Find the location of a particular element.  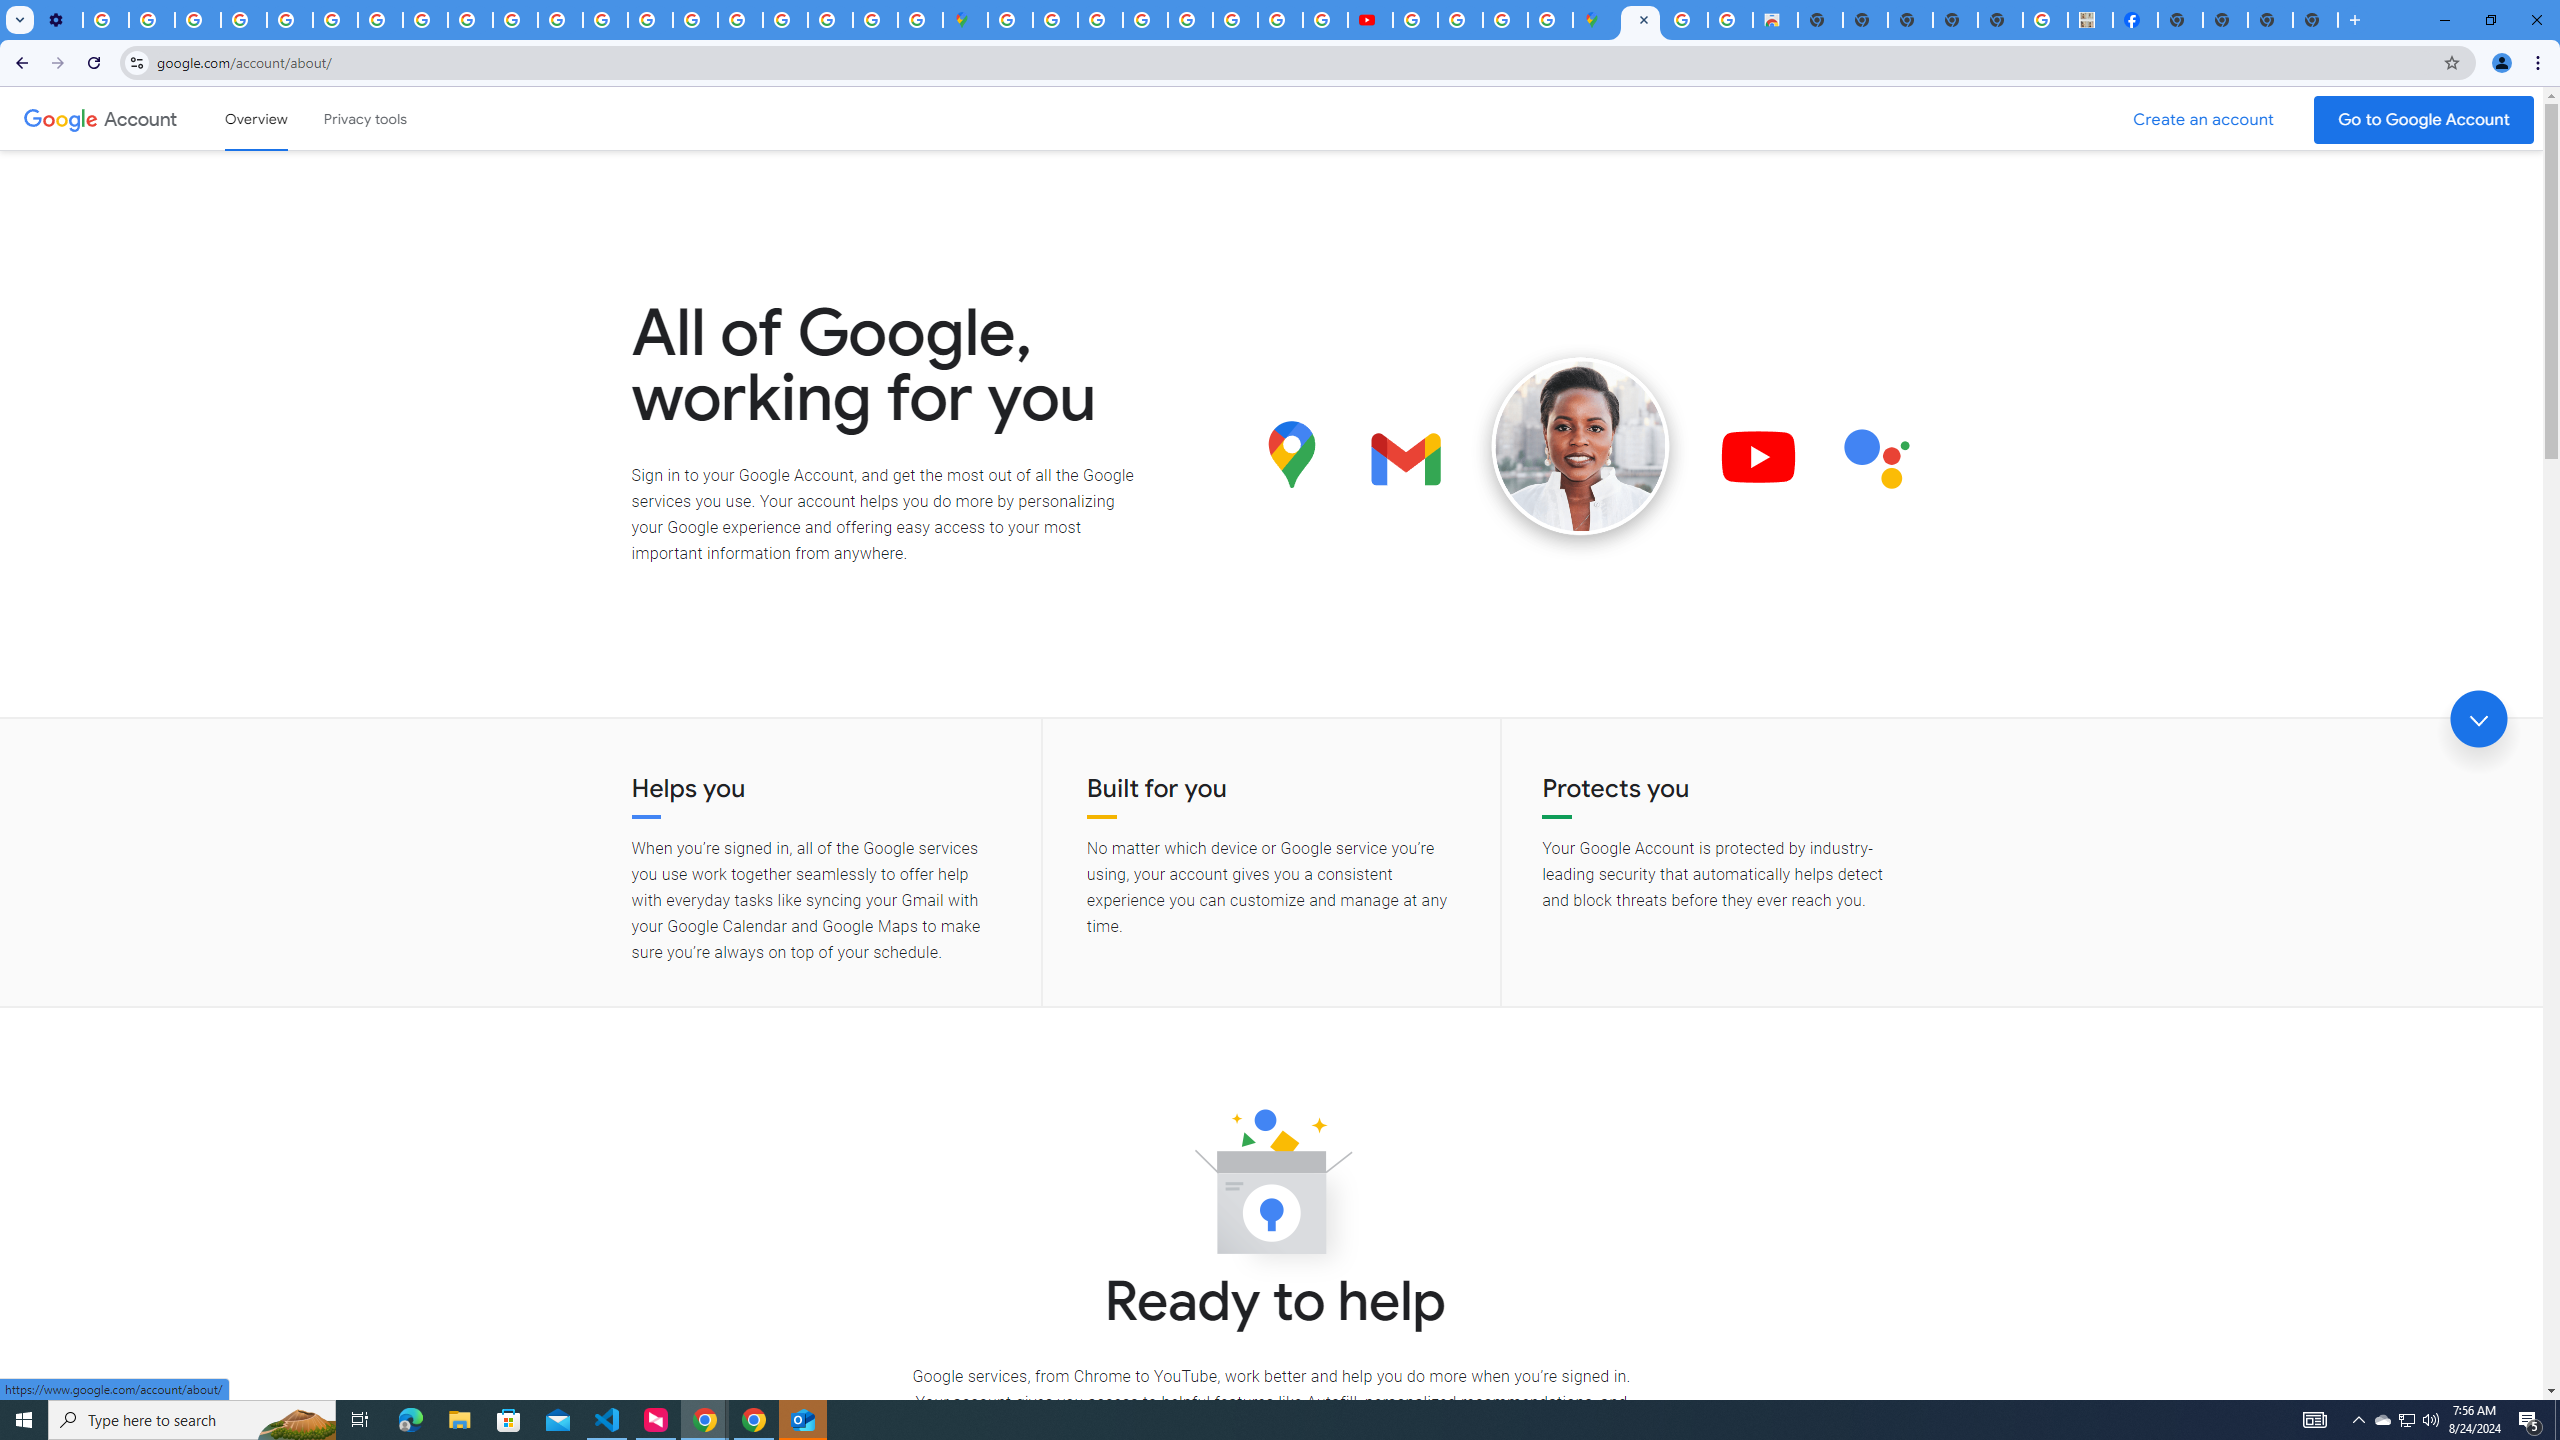

YouTube is located at coordinates (335, 20).